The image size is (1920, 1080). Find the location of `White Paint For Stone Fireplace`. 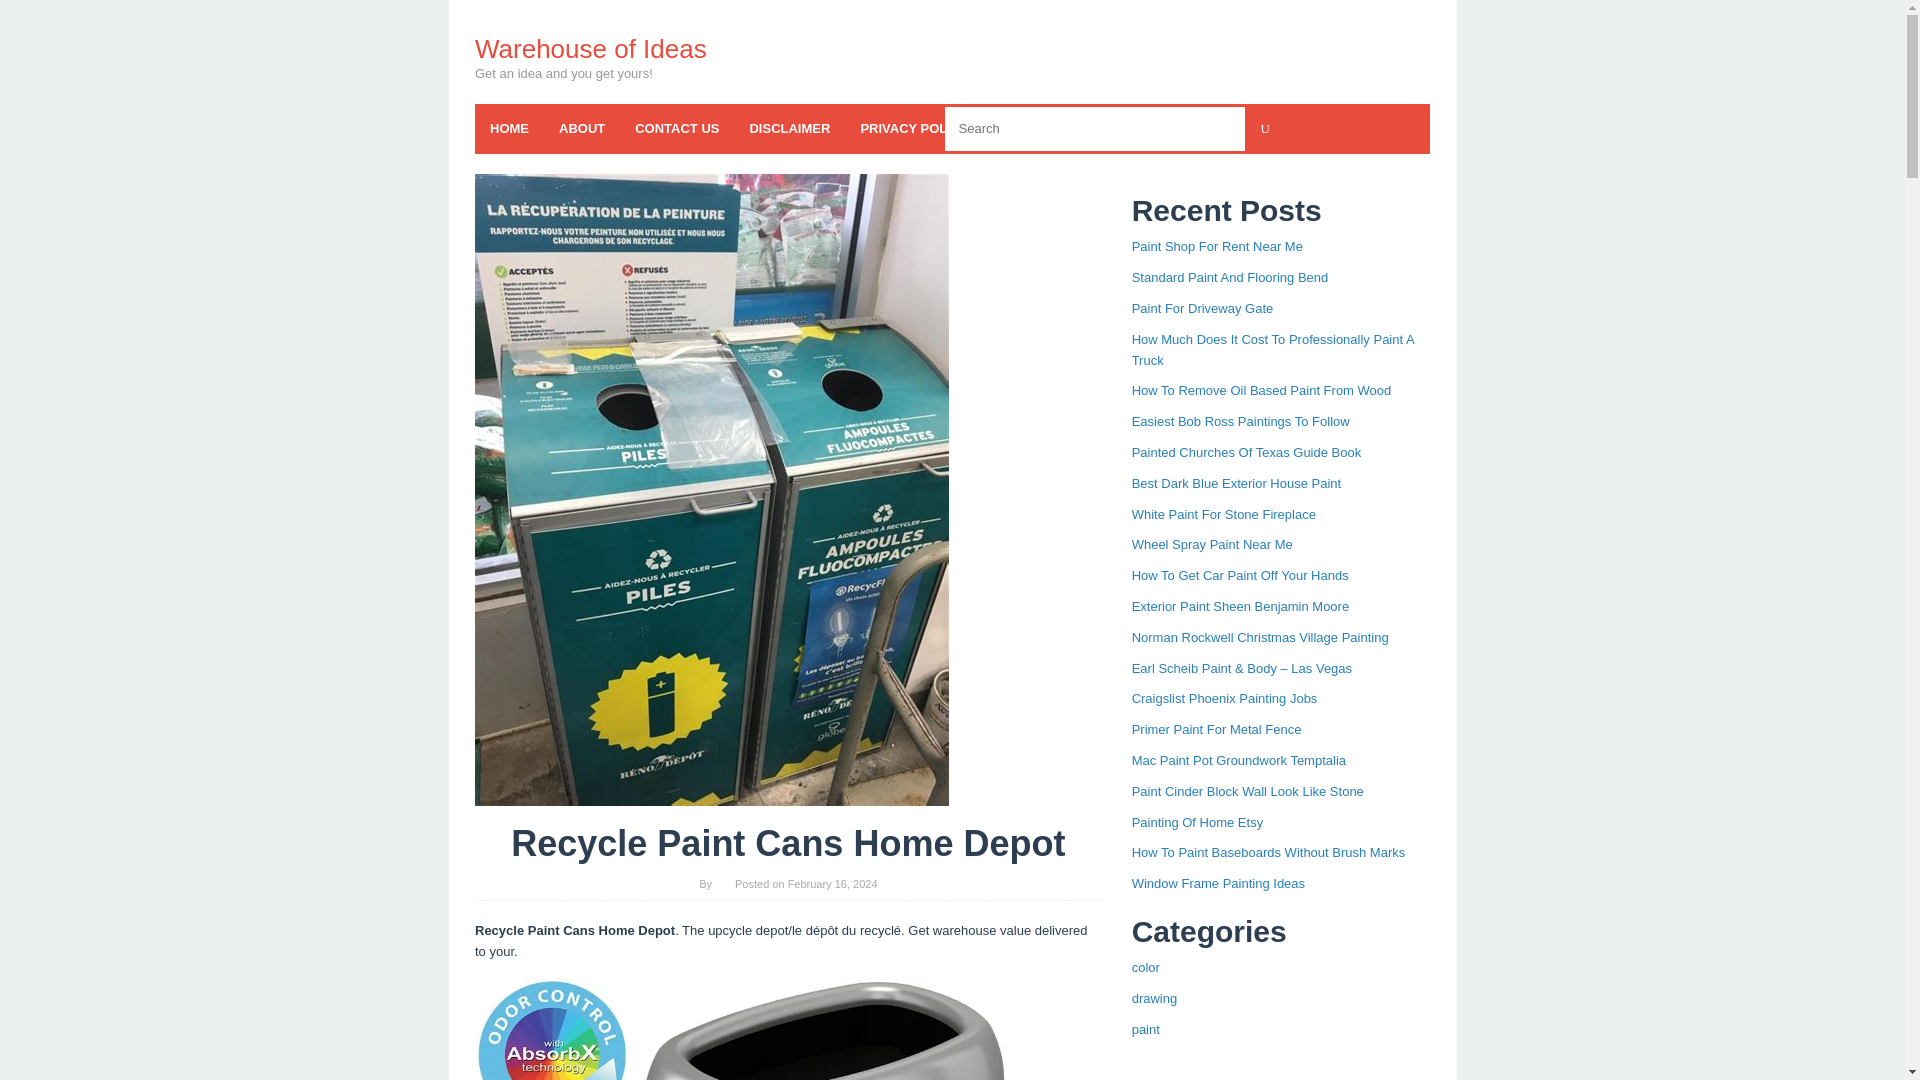

White Paint For Stone Fireplace is located at coordinates (1224, 514).